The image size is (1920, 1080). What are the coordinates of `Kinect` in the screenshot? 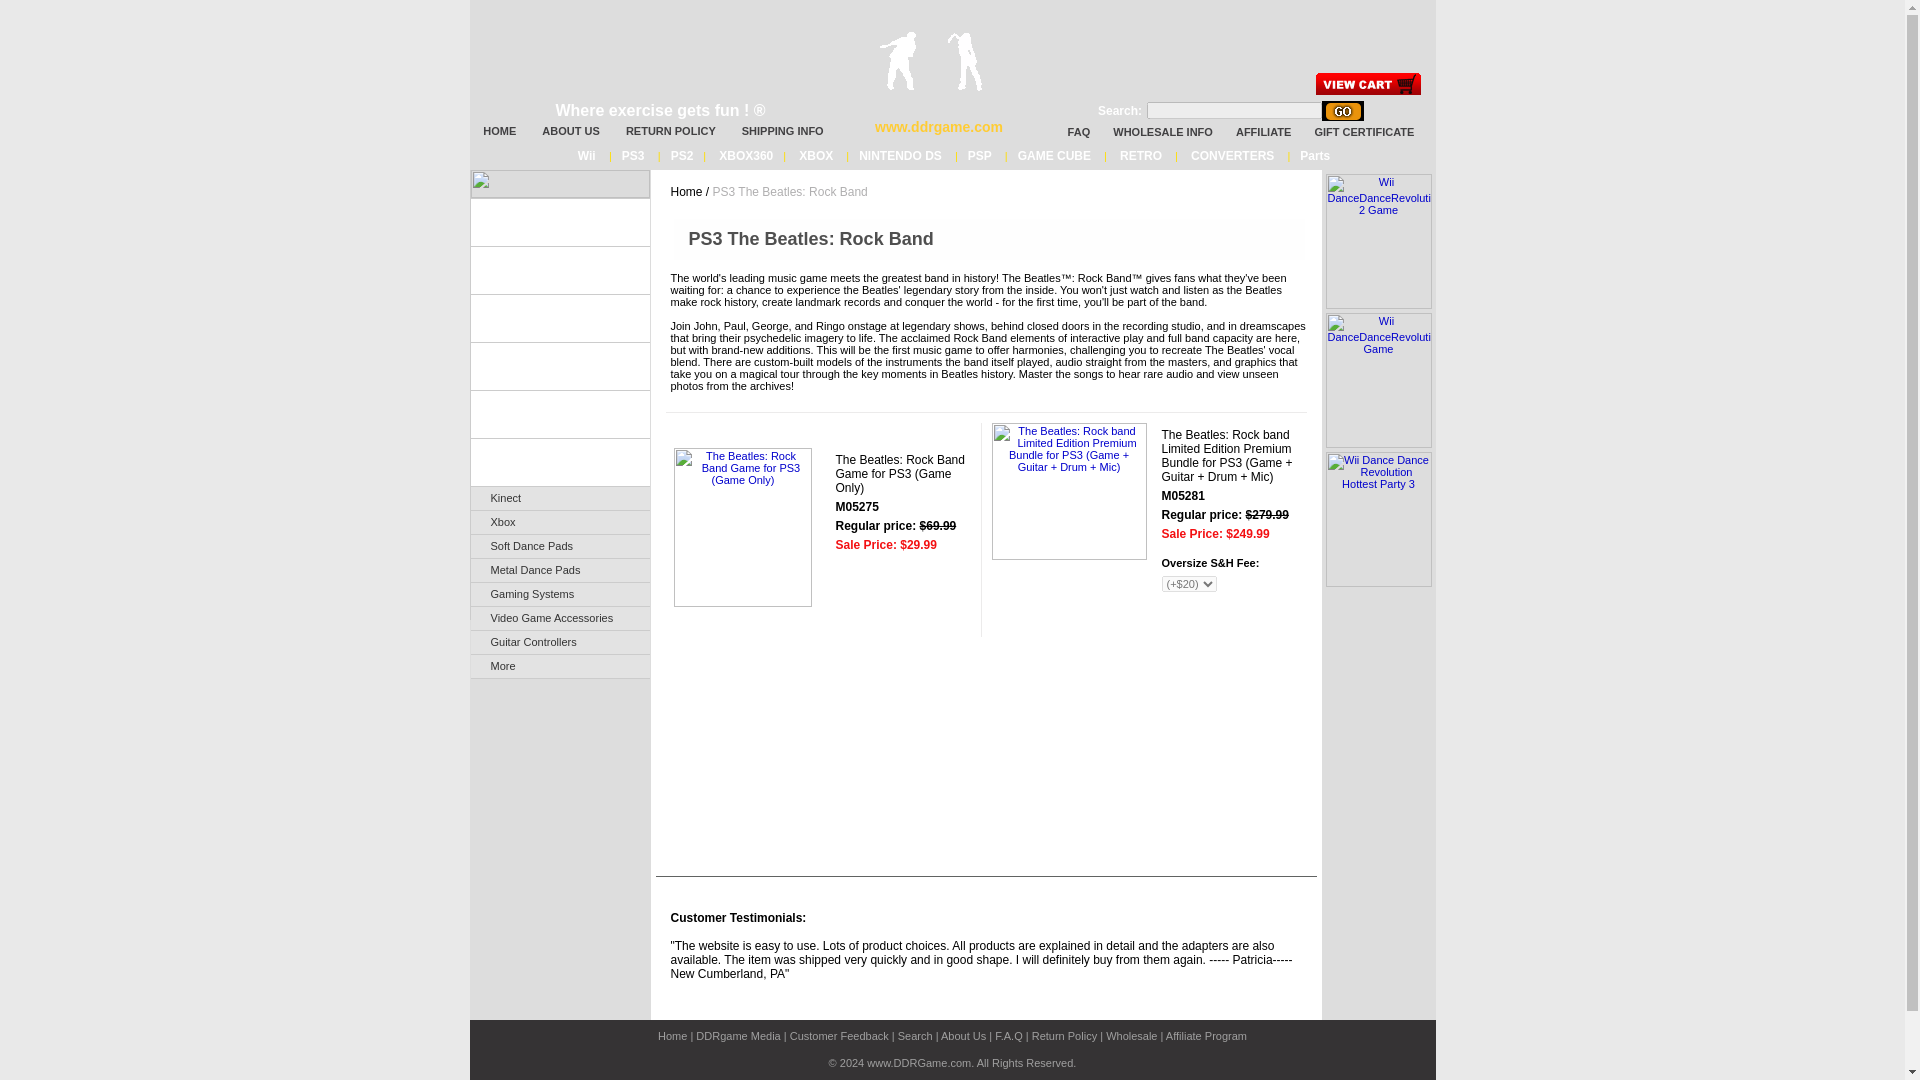 It's located at (559, 498).